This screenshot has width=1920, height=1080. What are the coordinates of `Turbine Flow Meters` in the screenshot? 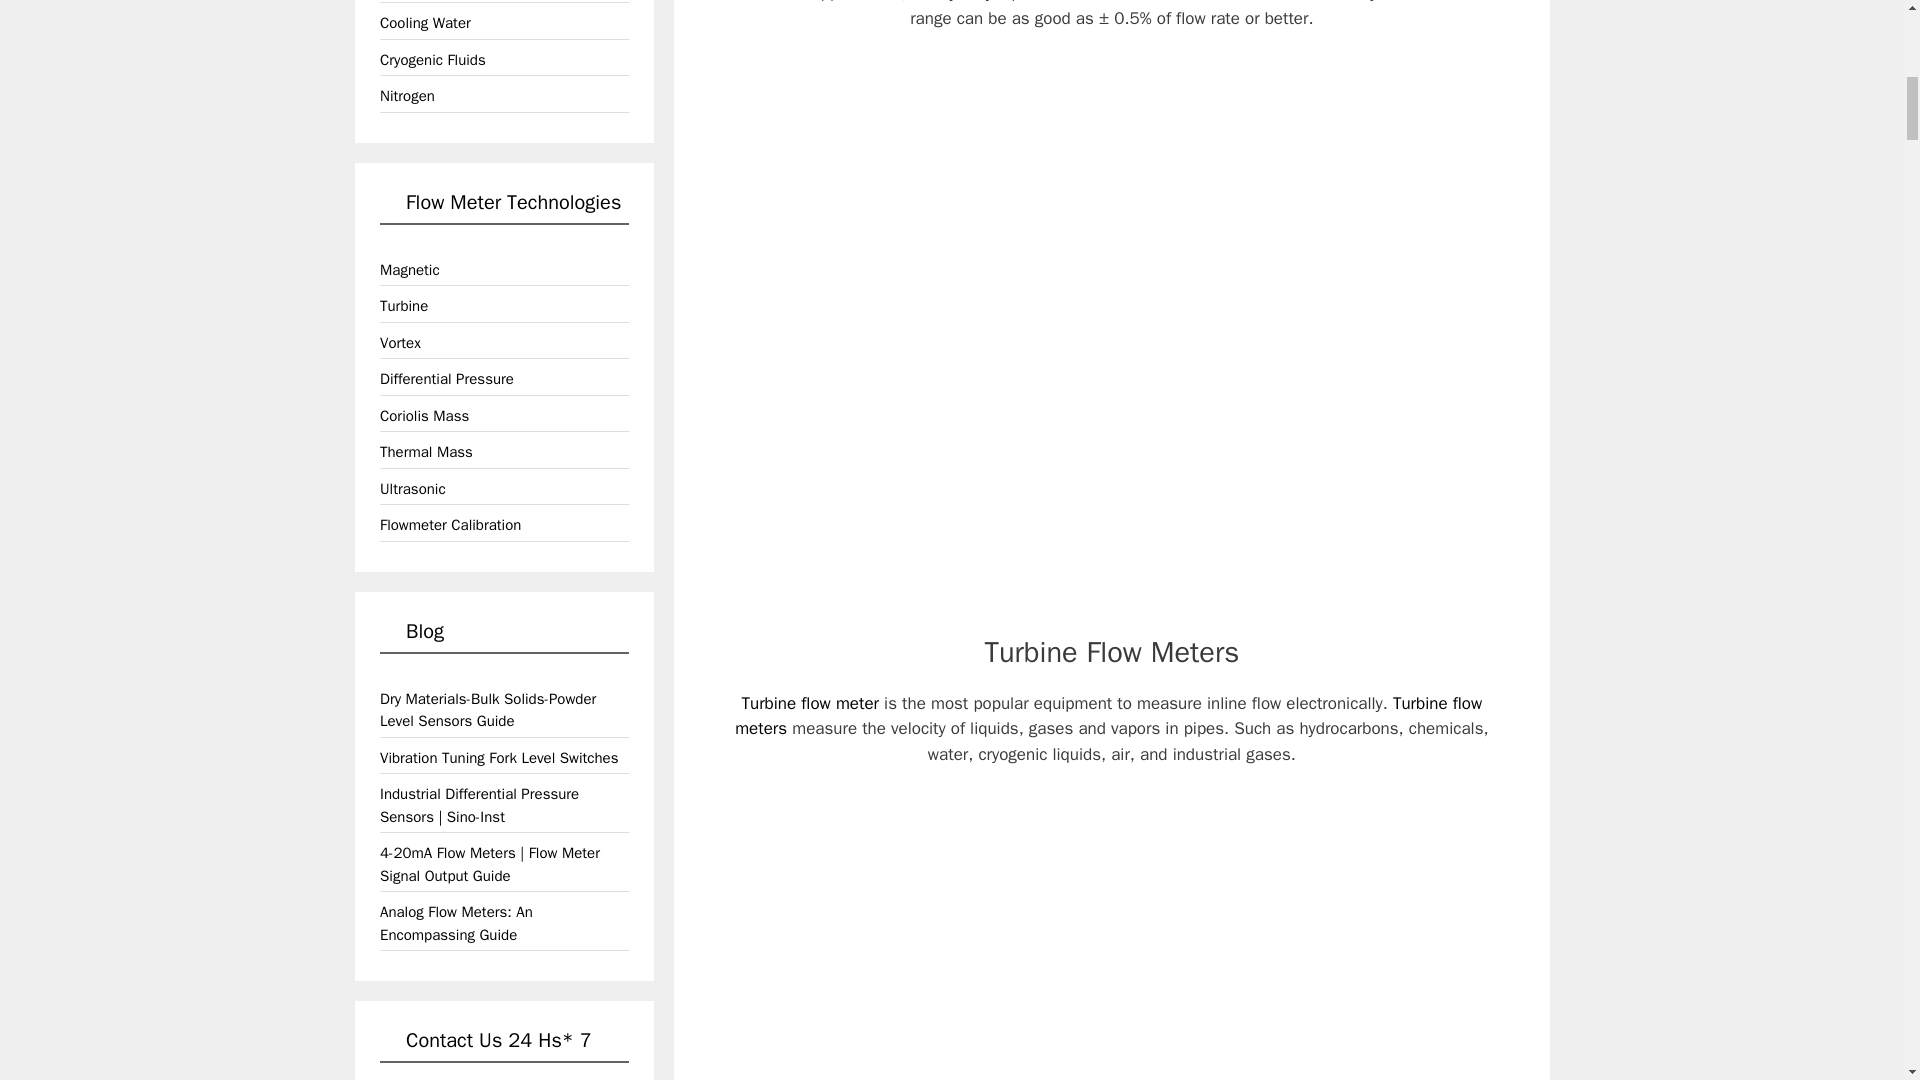 It's located at (1110, 652).